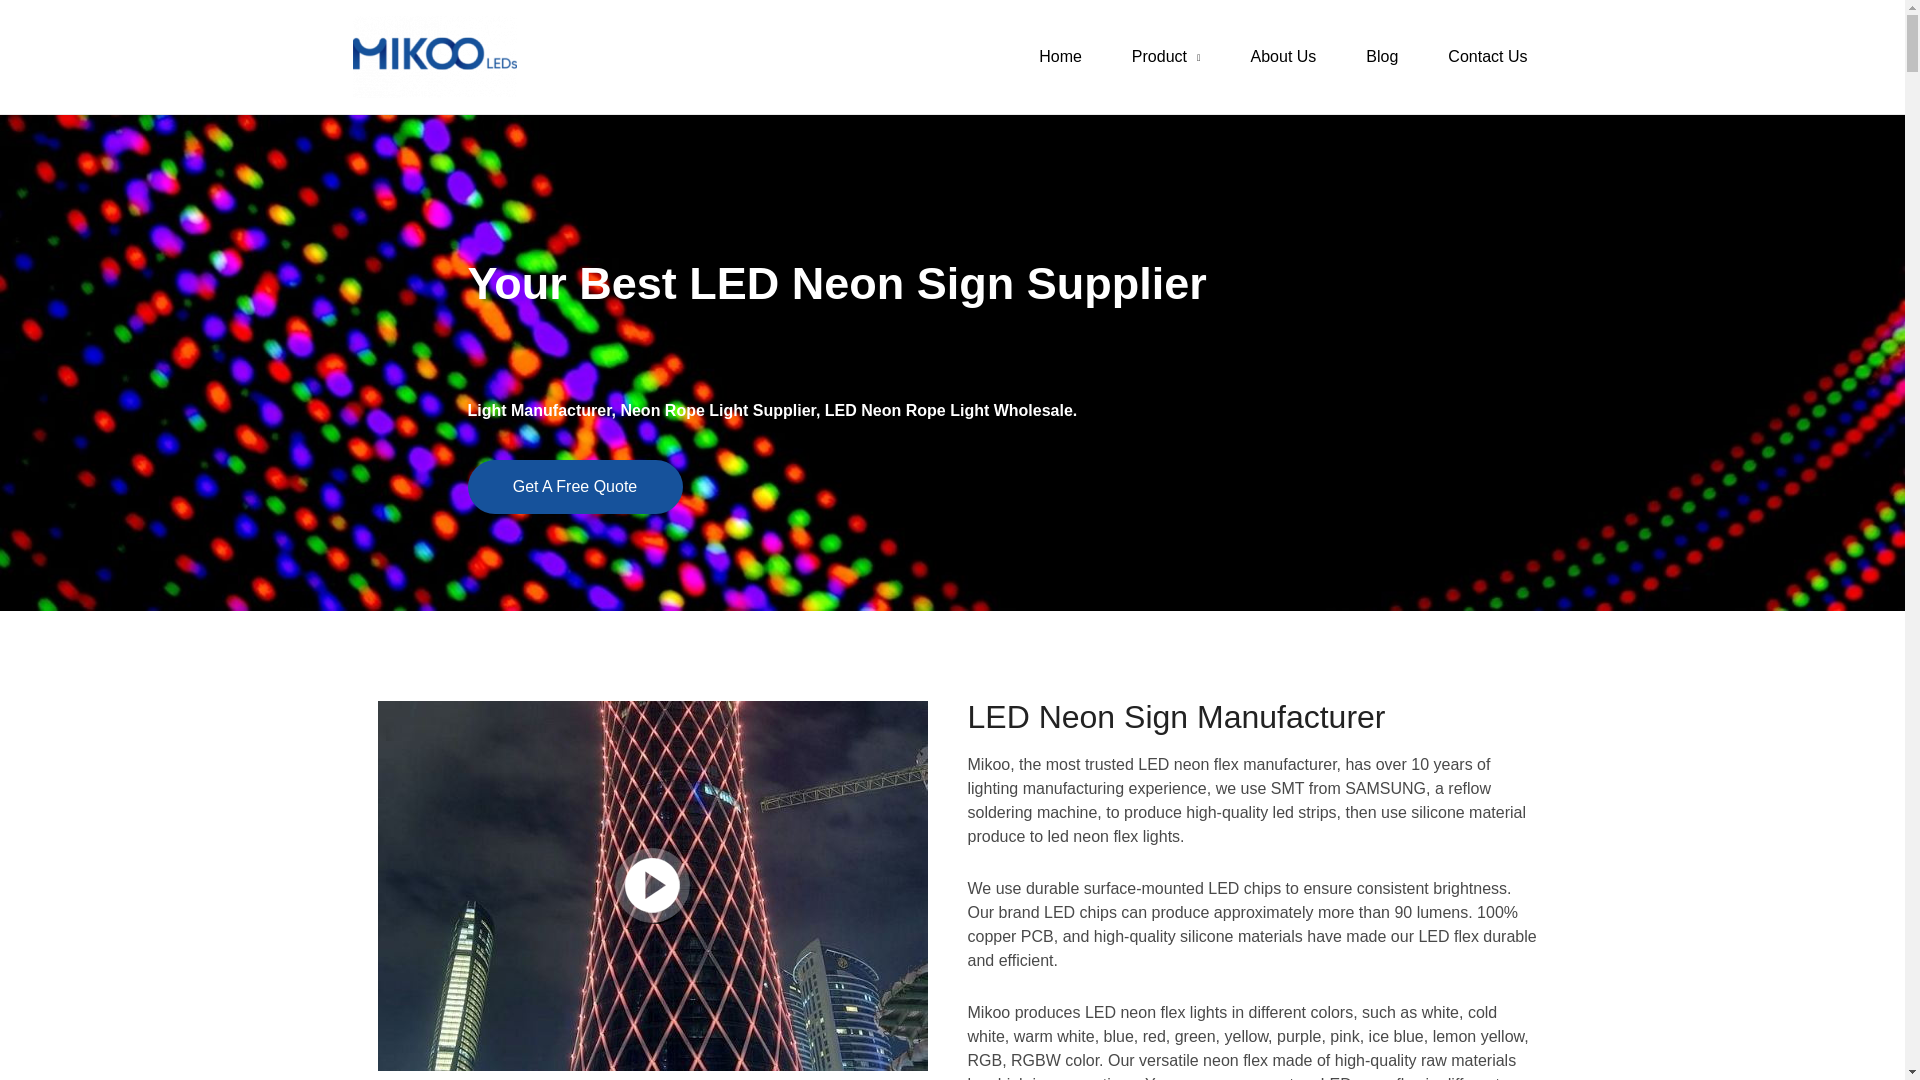  Describe the element at coordinates (1486, 57) in the screenshot. I see `Contact Us` at that location.